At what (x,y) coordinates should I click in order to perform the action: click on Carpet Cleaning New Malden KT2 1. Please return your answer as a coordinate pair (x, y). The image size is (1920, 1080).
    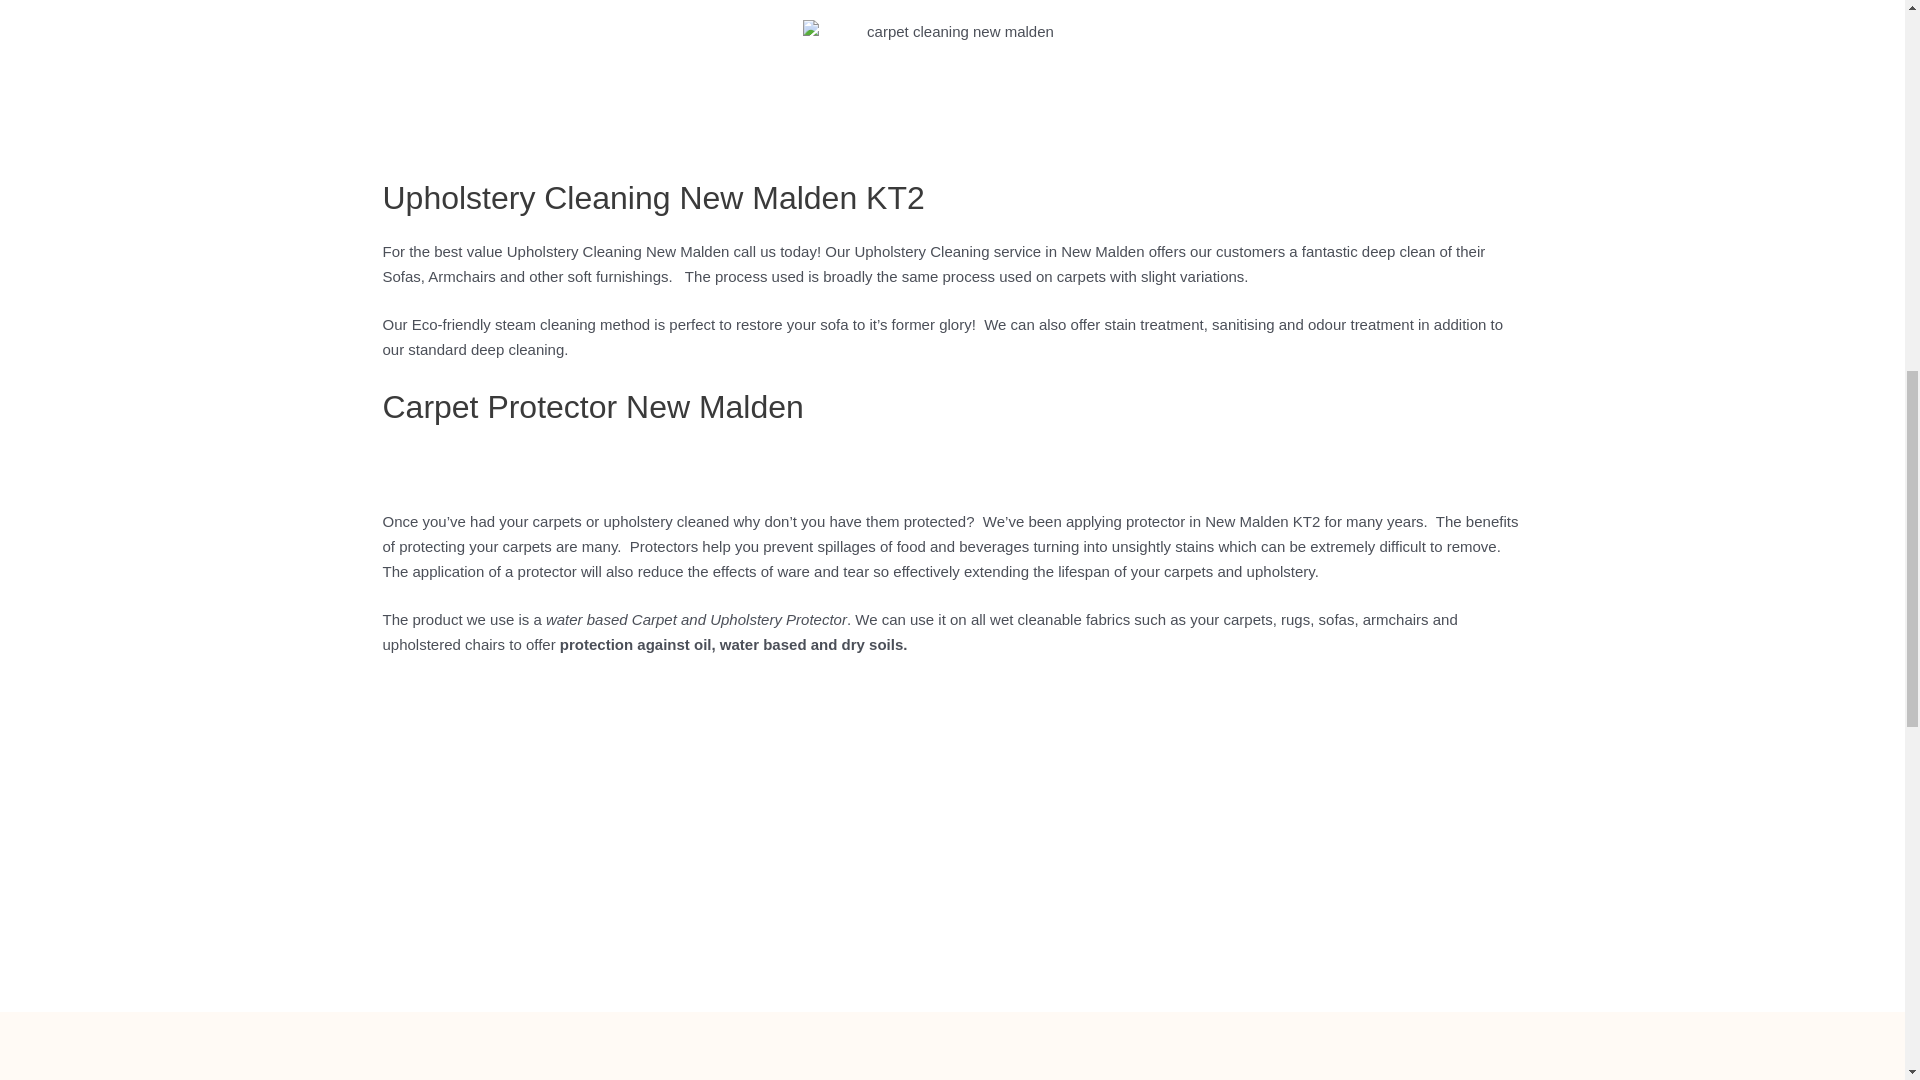
    Looking at the image, I should click on (952, 88).